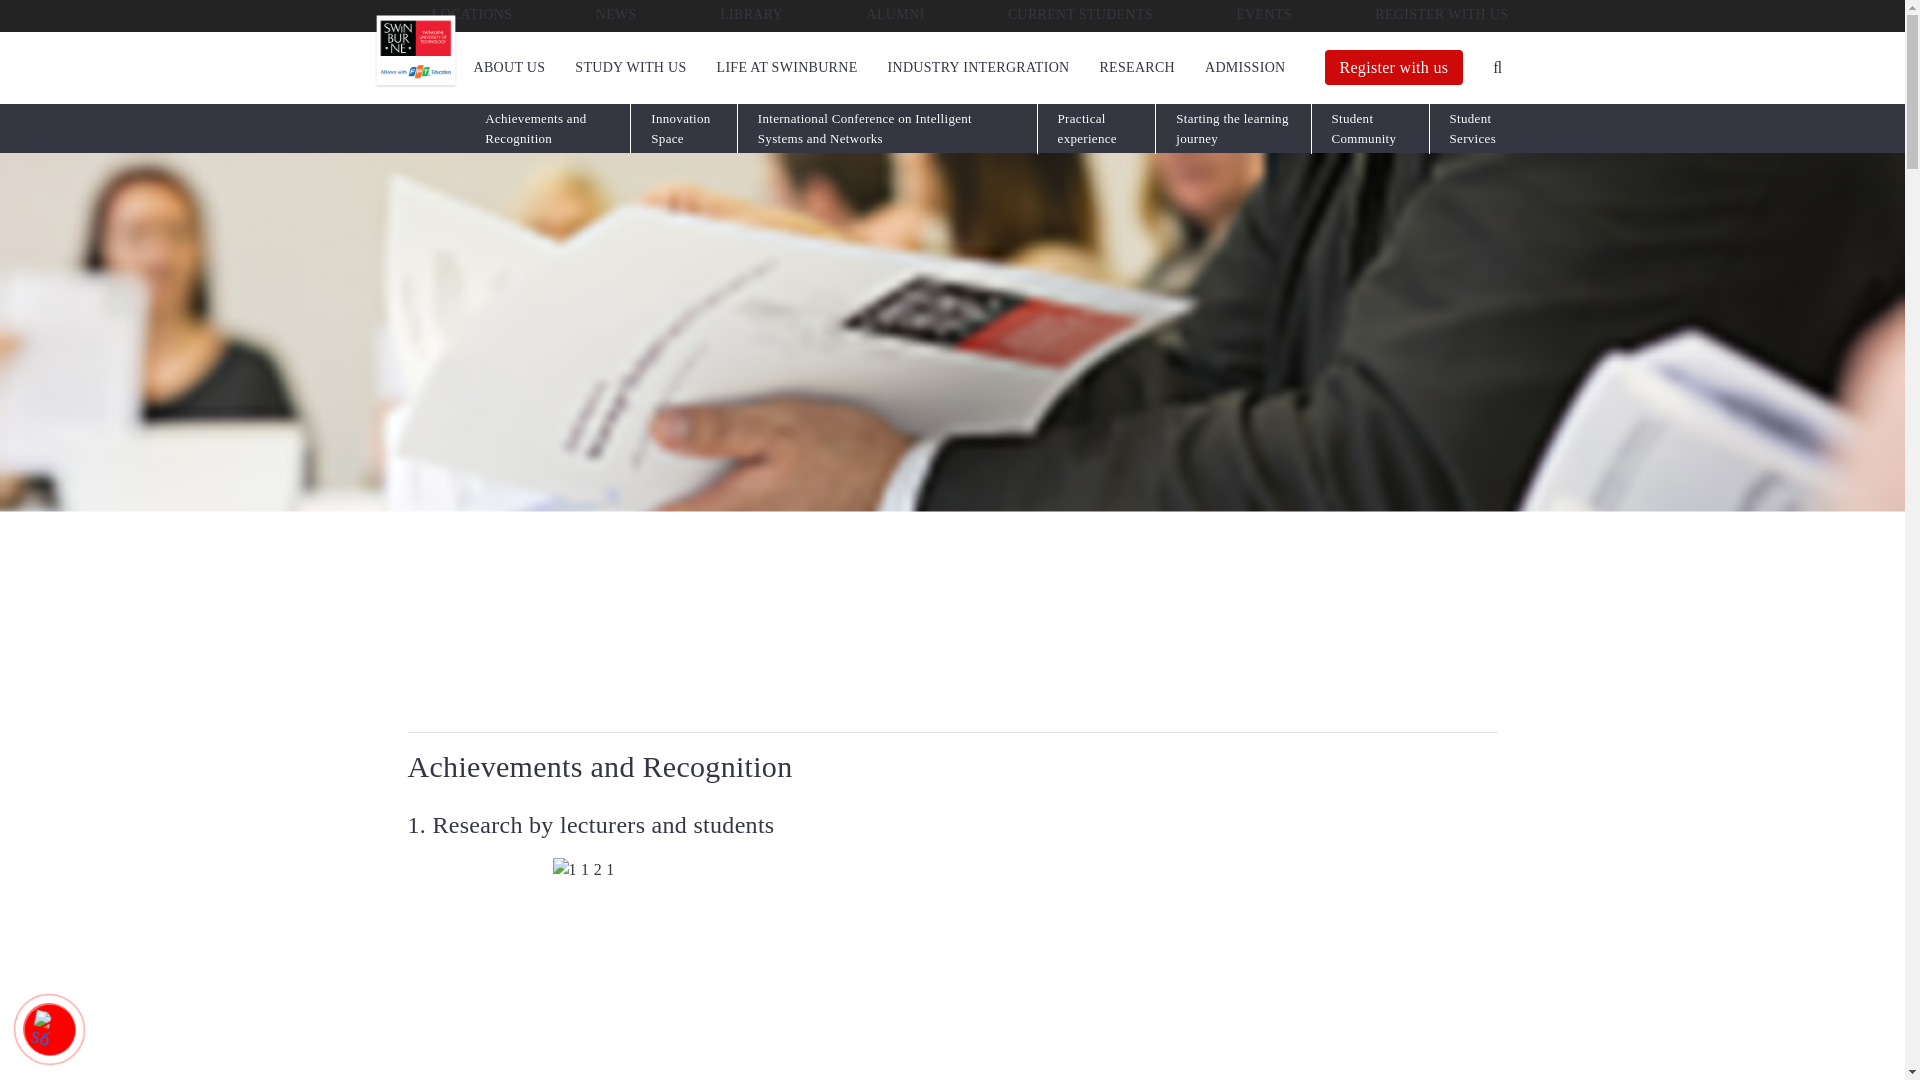 The image size is (1920, 1080). What do you see at coordinates (1438, 14) in the screenshot?
I see `REGISTER WITH US` at bounding box center [1438, 14].